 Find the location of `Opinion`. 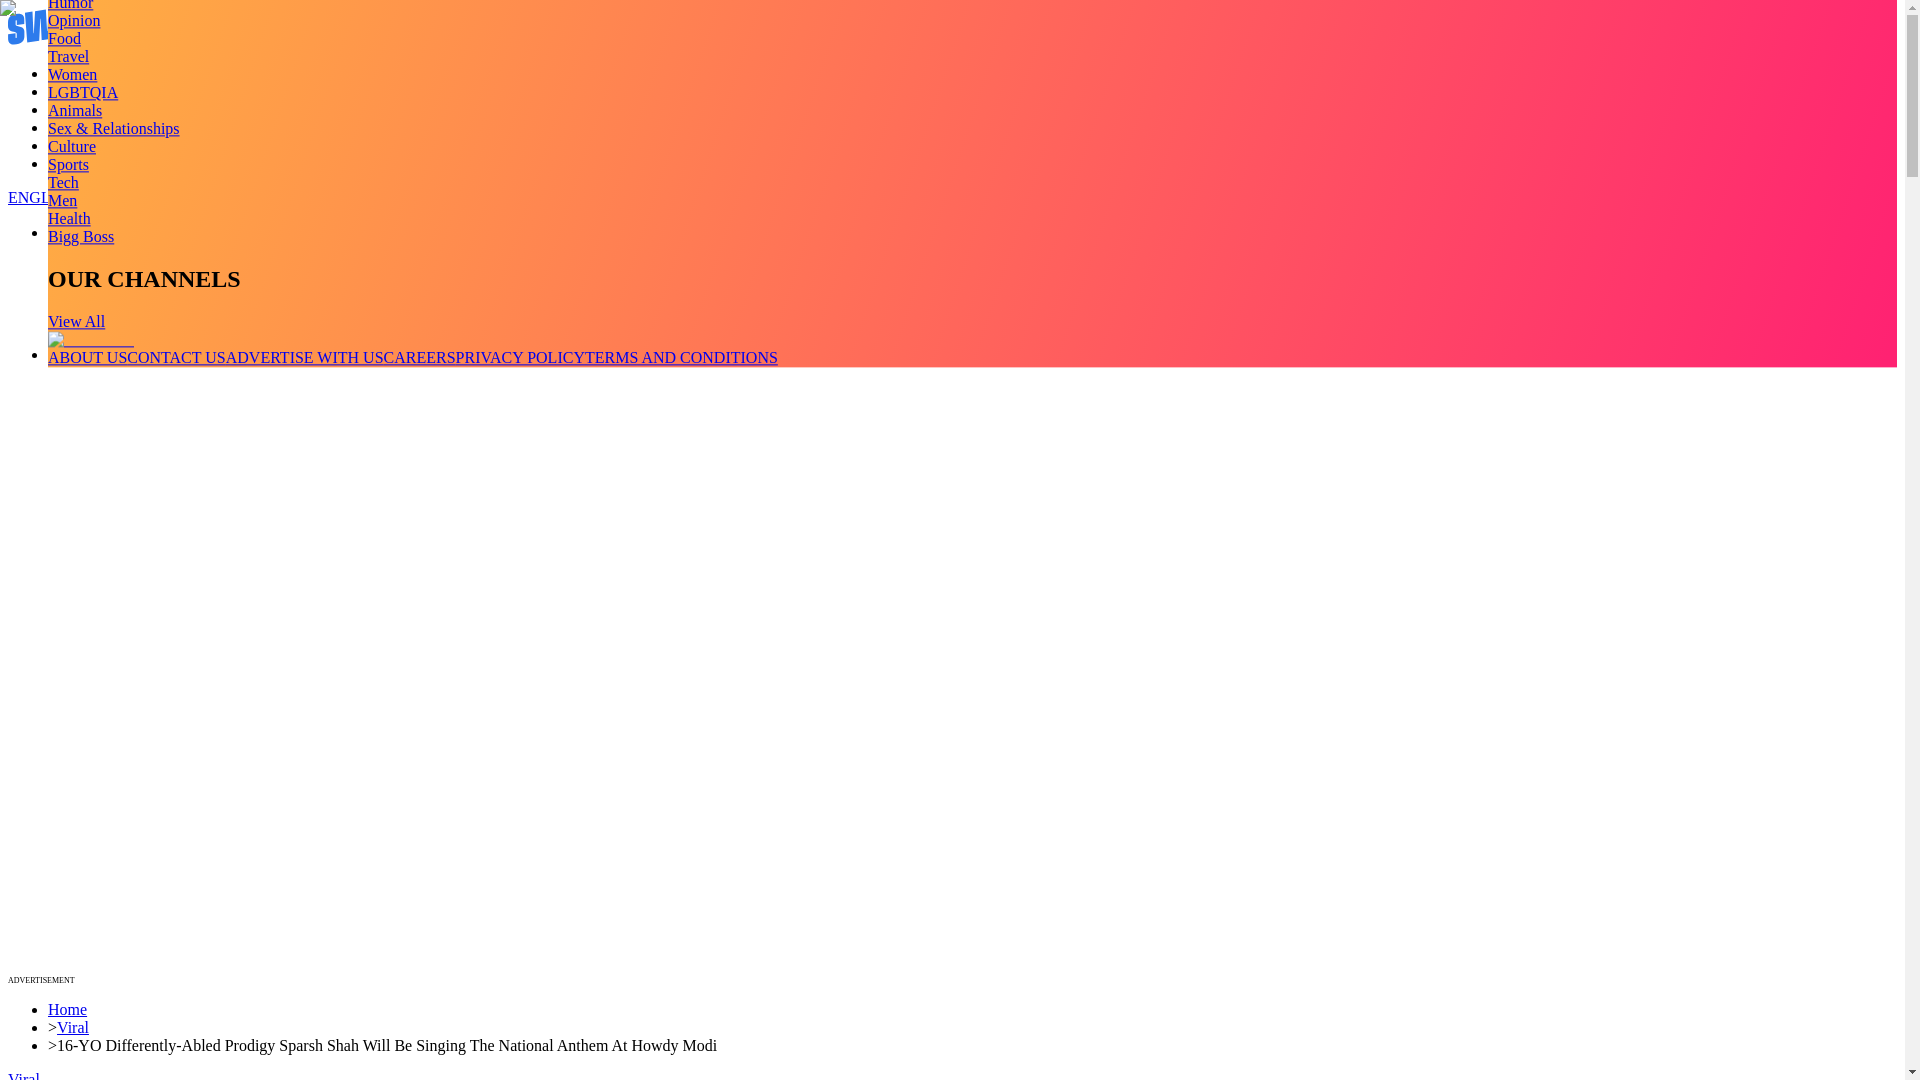

Opinion is located at coordinates (74, 20).